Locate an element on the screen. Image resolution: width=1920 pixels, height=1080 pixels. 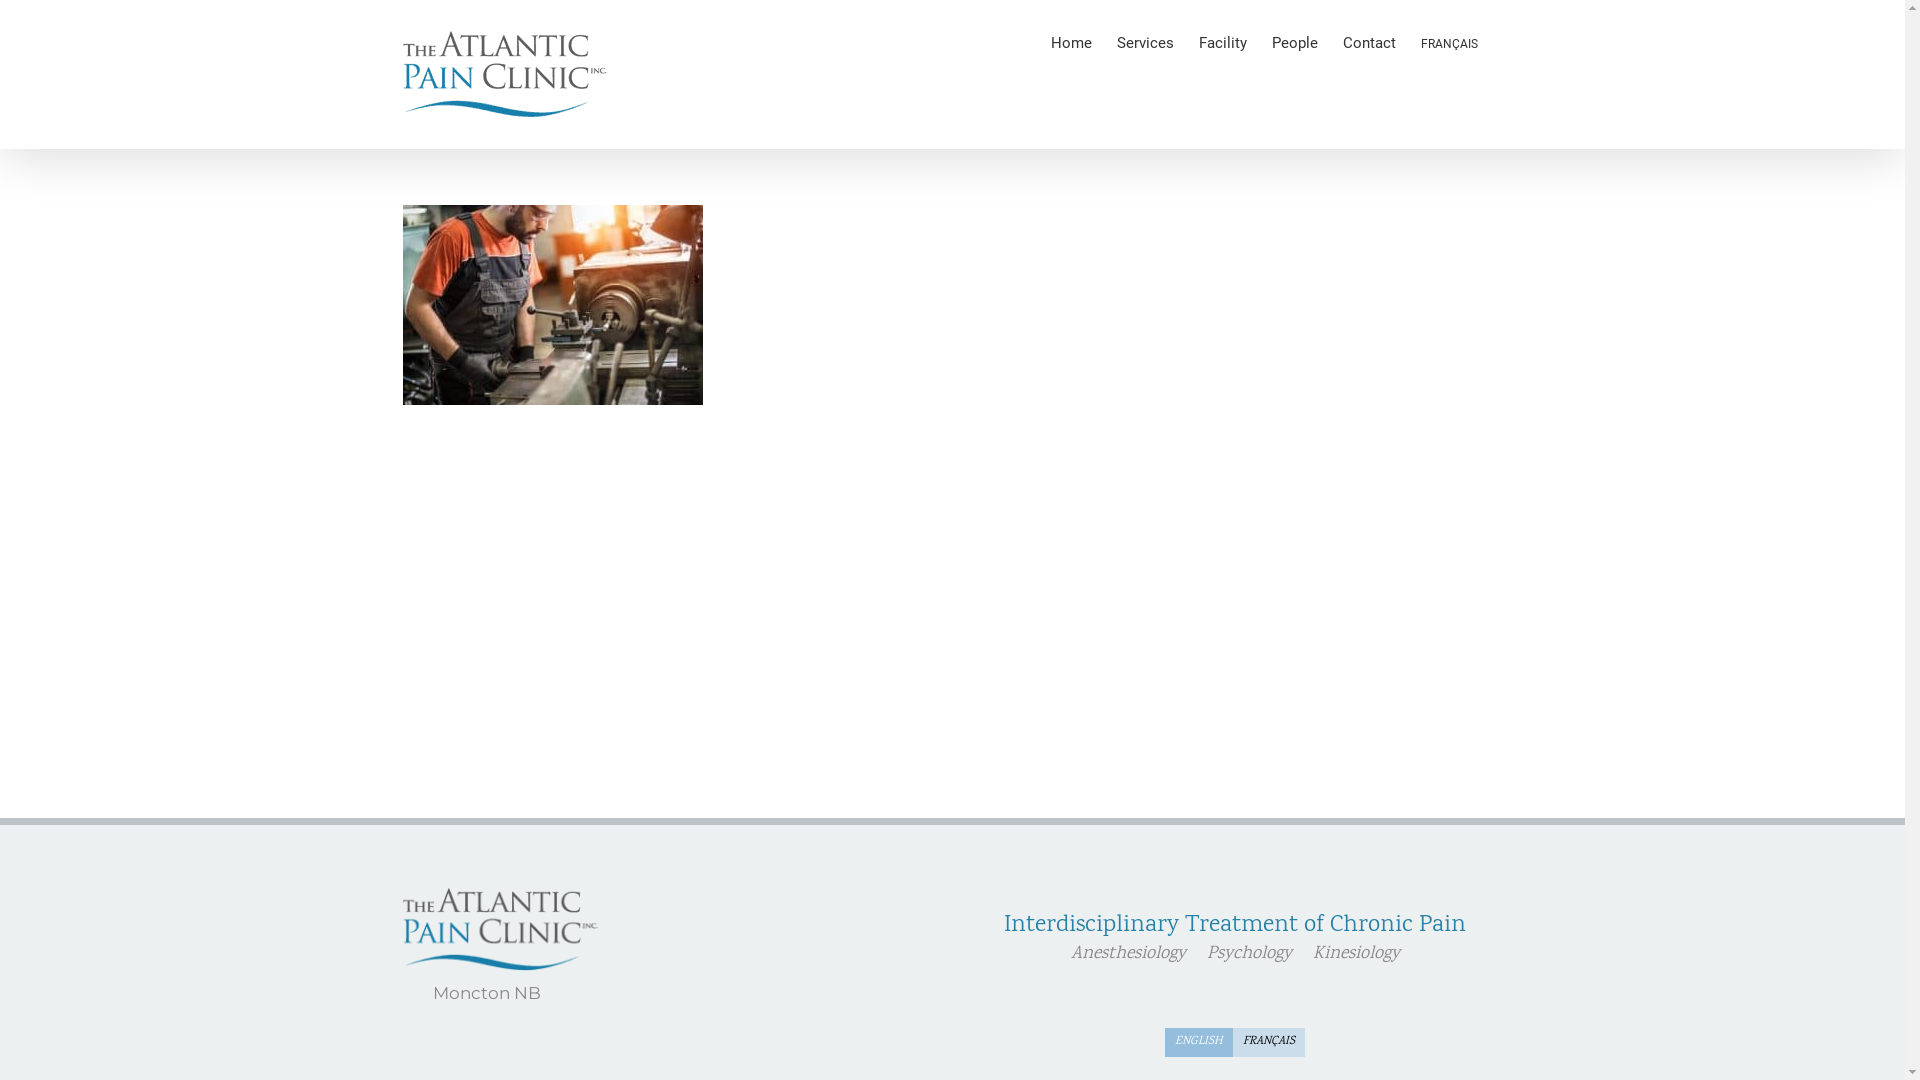
Services is located at coordinates (1144, 42).